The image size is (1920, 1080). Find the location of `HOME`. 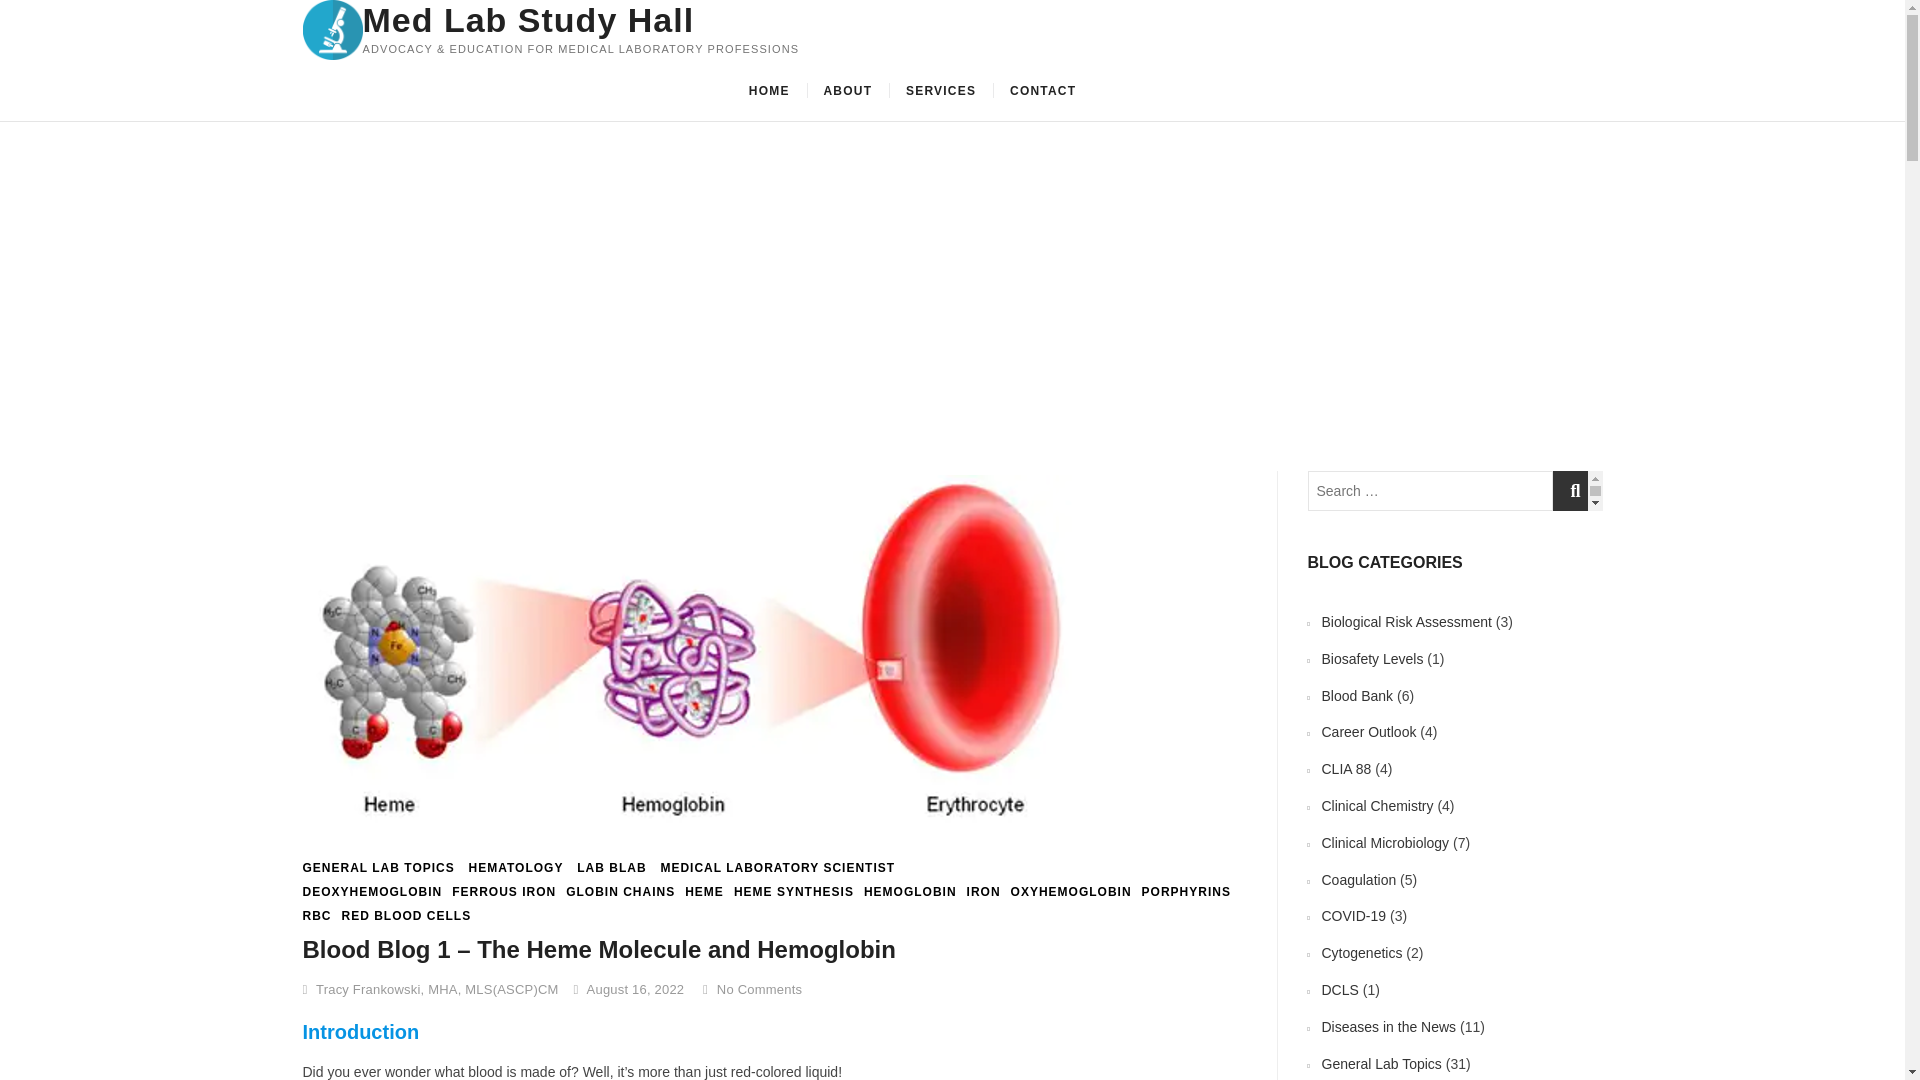

HOME is located at coordinates (768, 90).